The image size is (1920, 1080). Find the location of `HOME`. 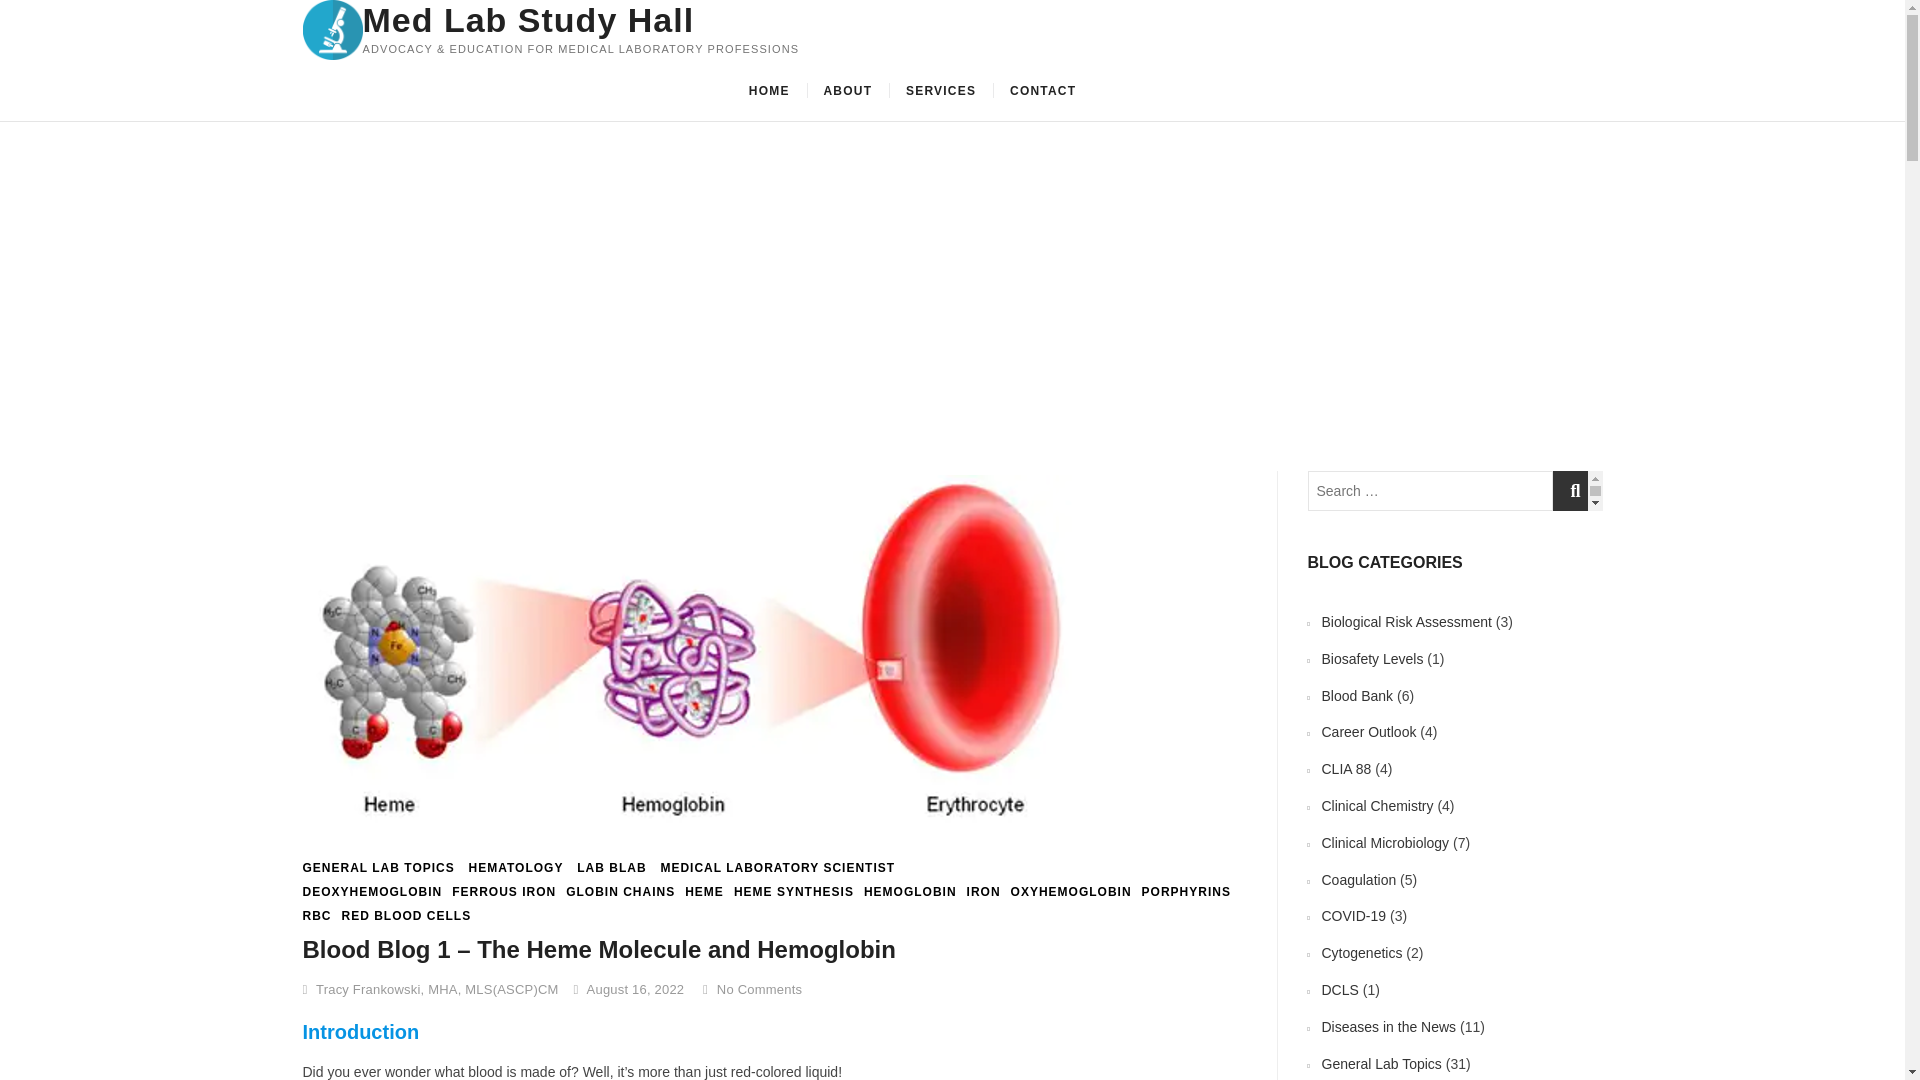

HOME is located at coordinates (768, 90).